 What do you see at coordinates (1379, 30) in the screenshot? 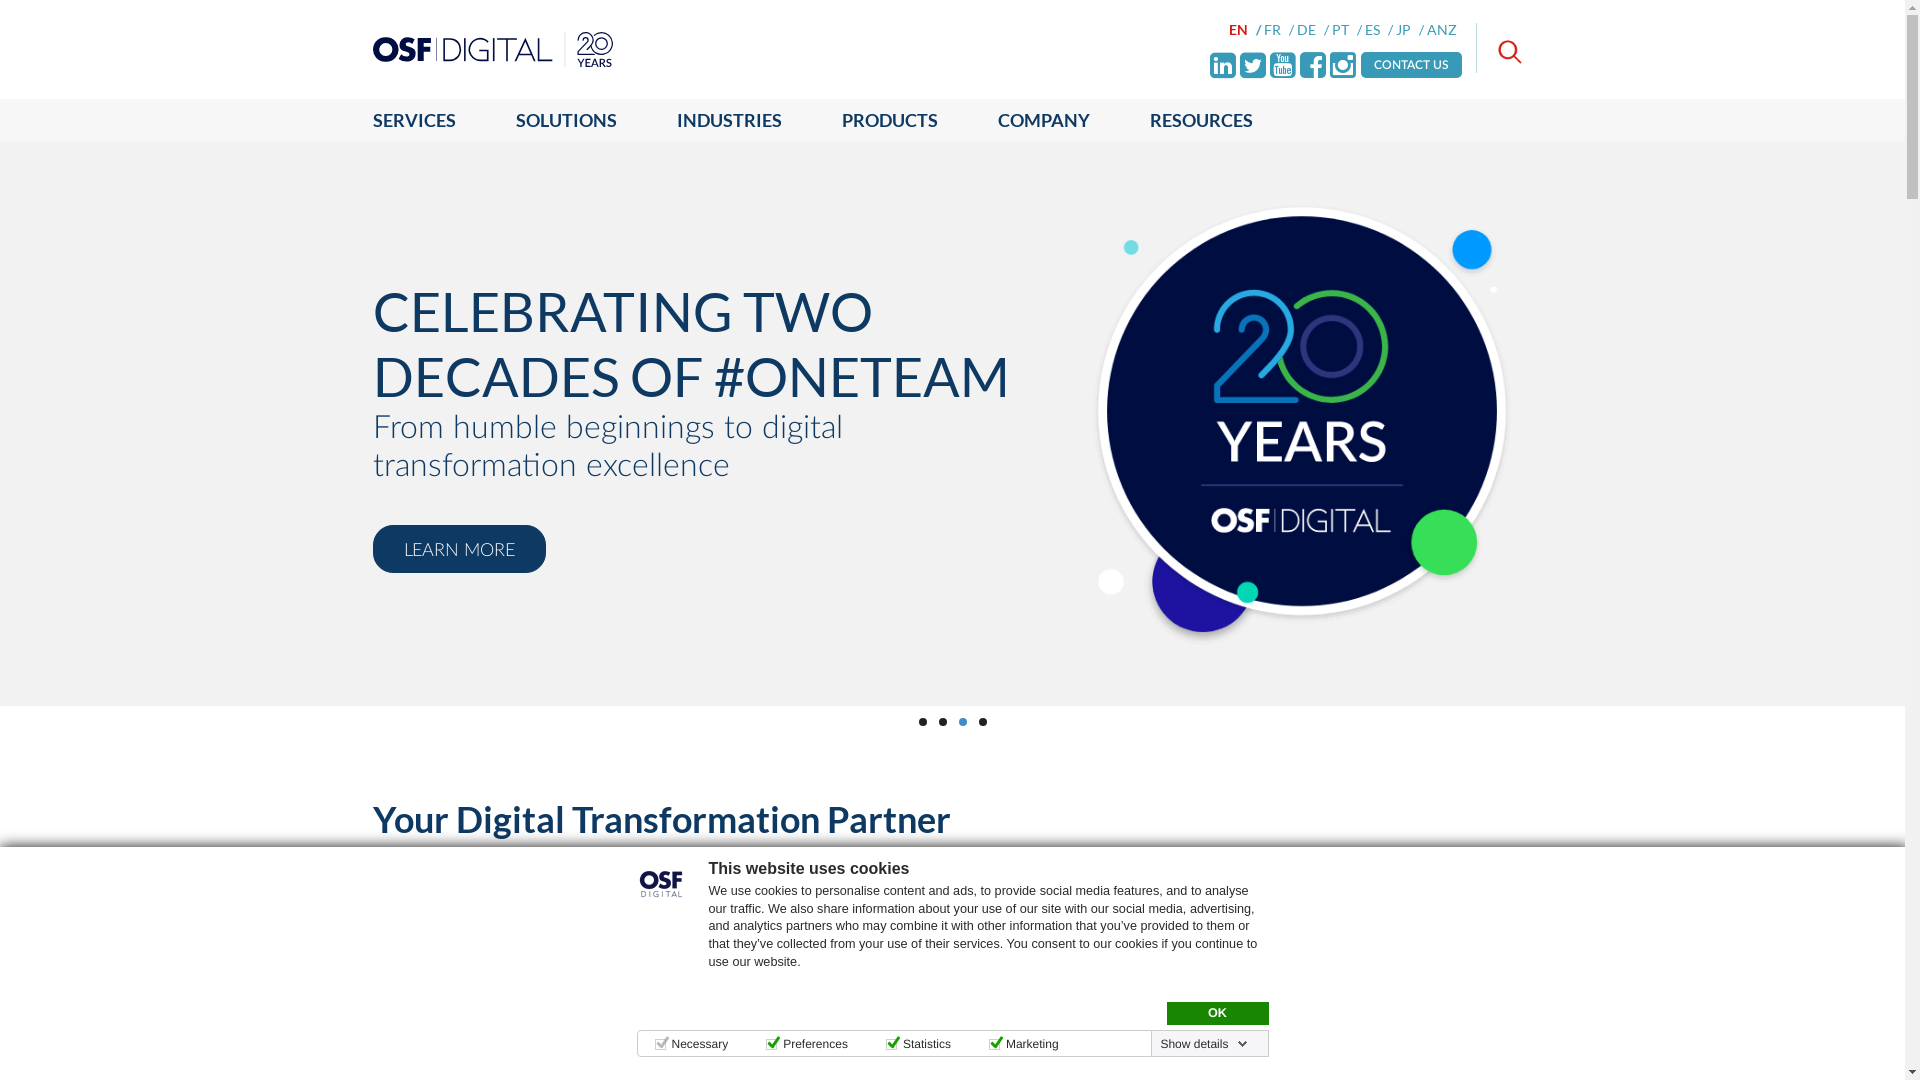
I see `ES` at bounding box center [1379, 30].